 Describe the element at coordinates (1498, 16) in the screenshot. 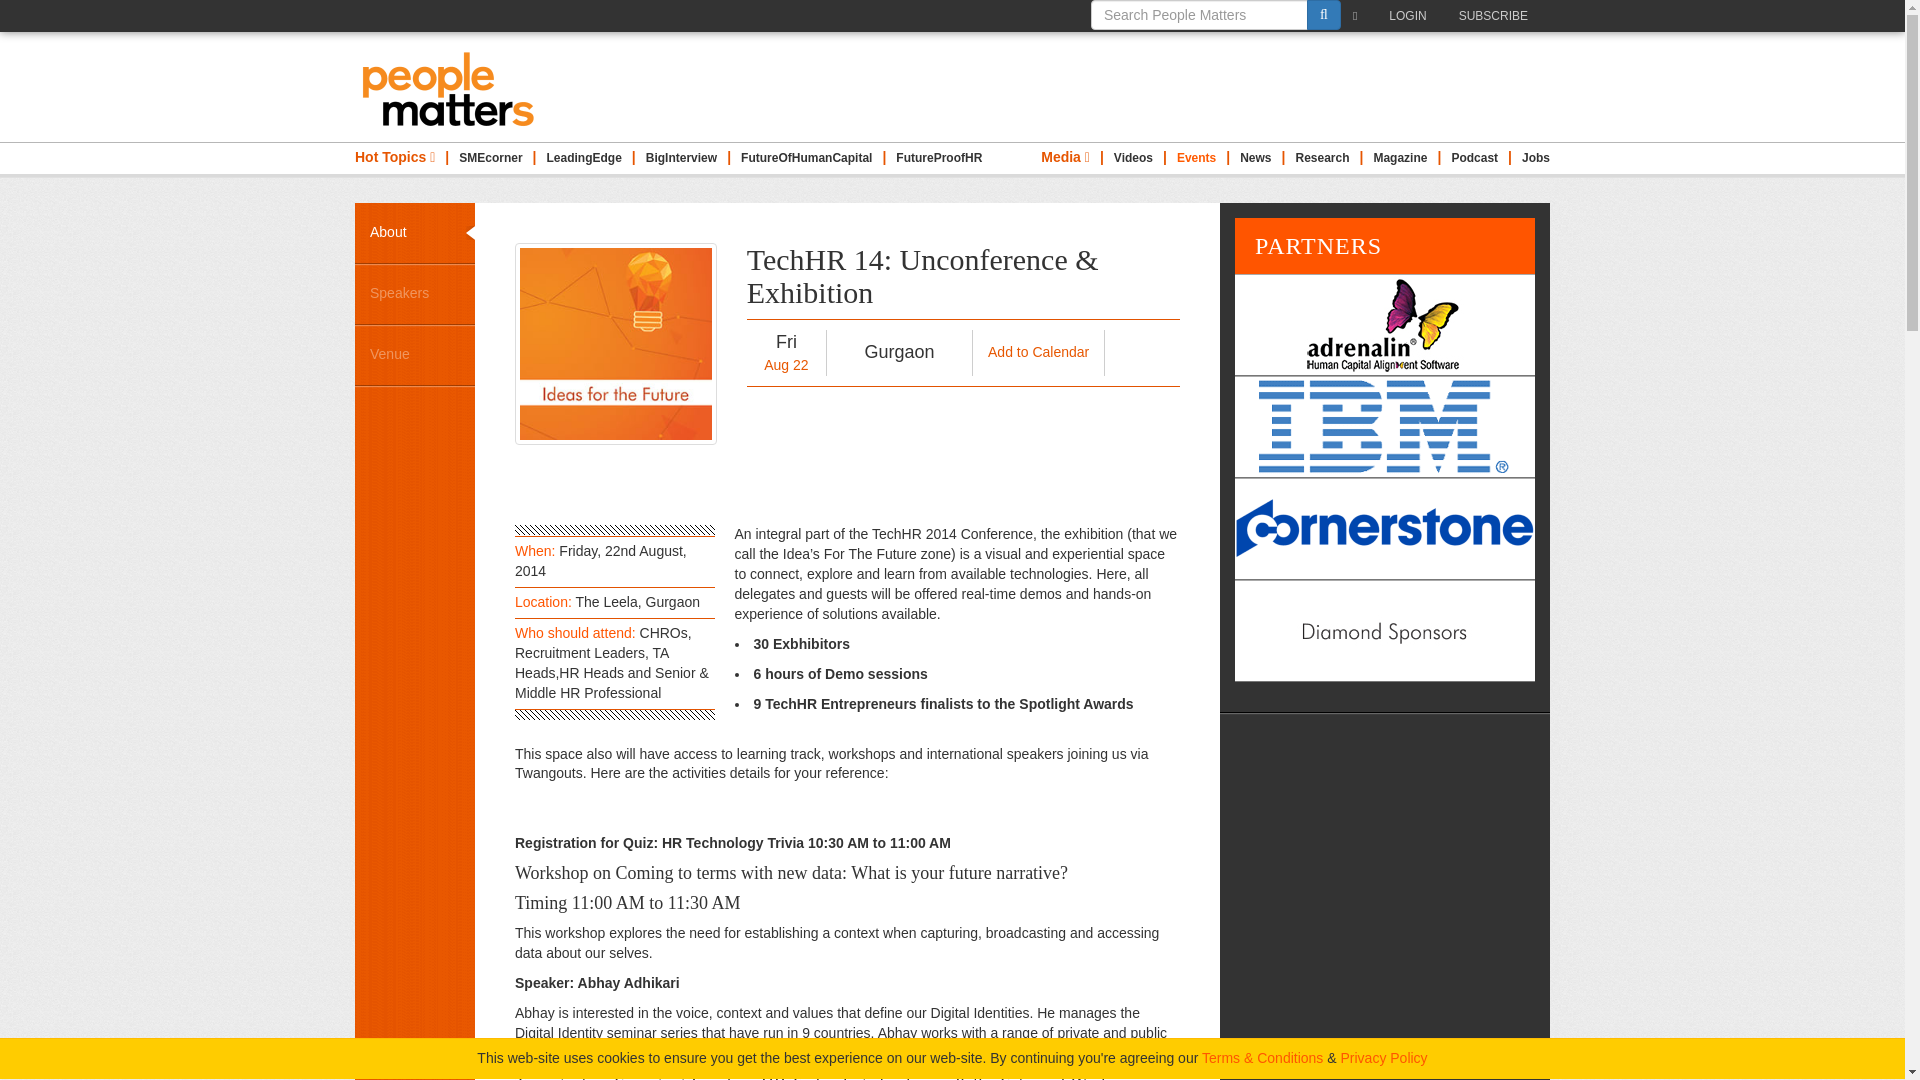

I see `SUBSCRIBE` at that location.